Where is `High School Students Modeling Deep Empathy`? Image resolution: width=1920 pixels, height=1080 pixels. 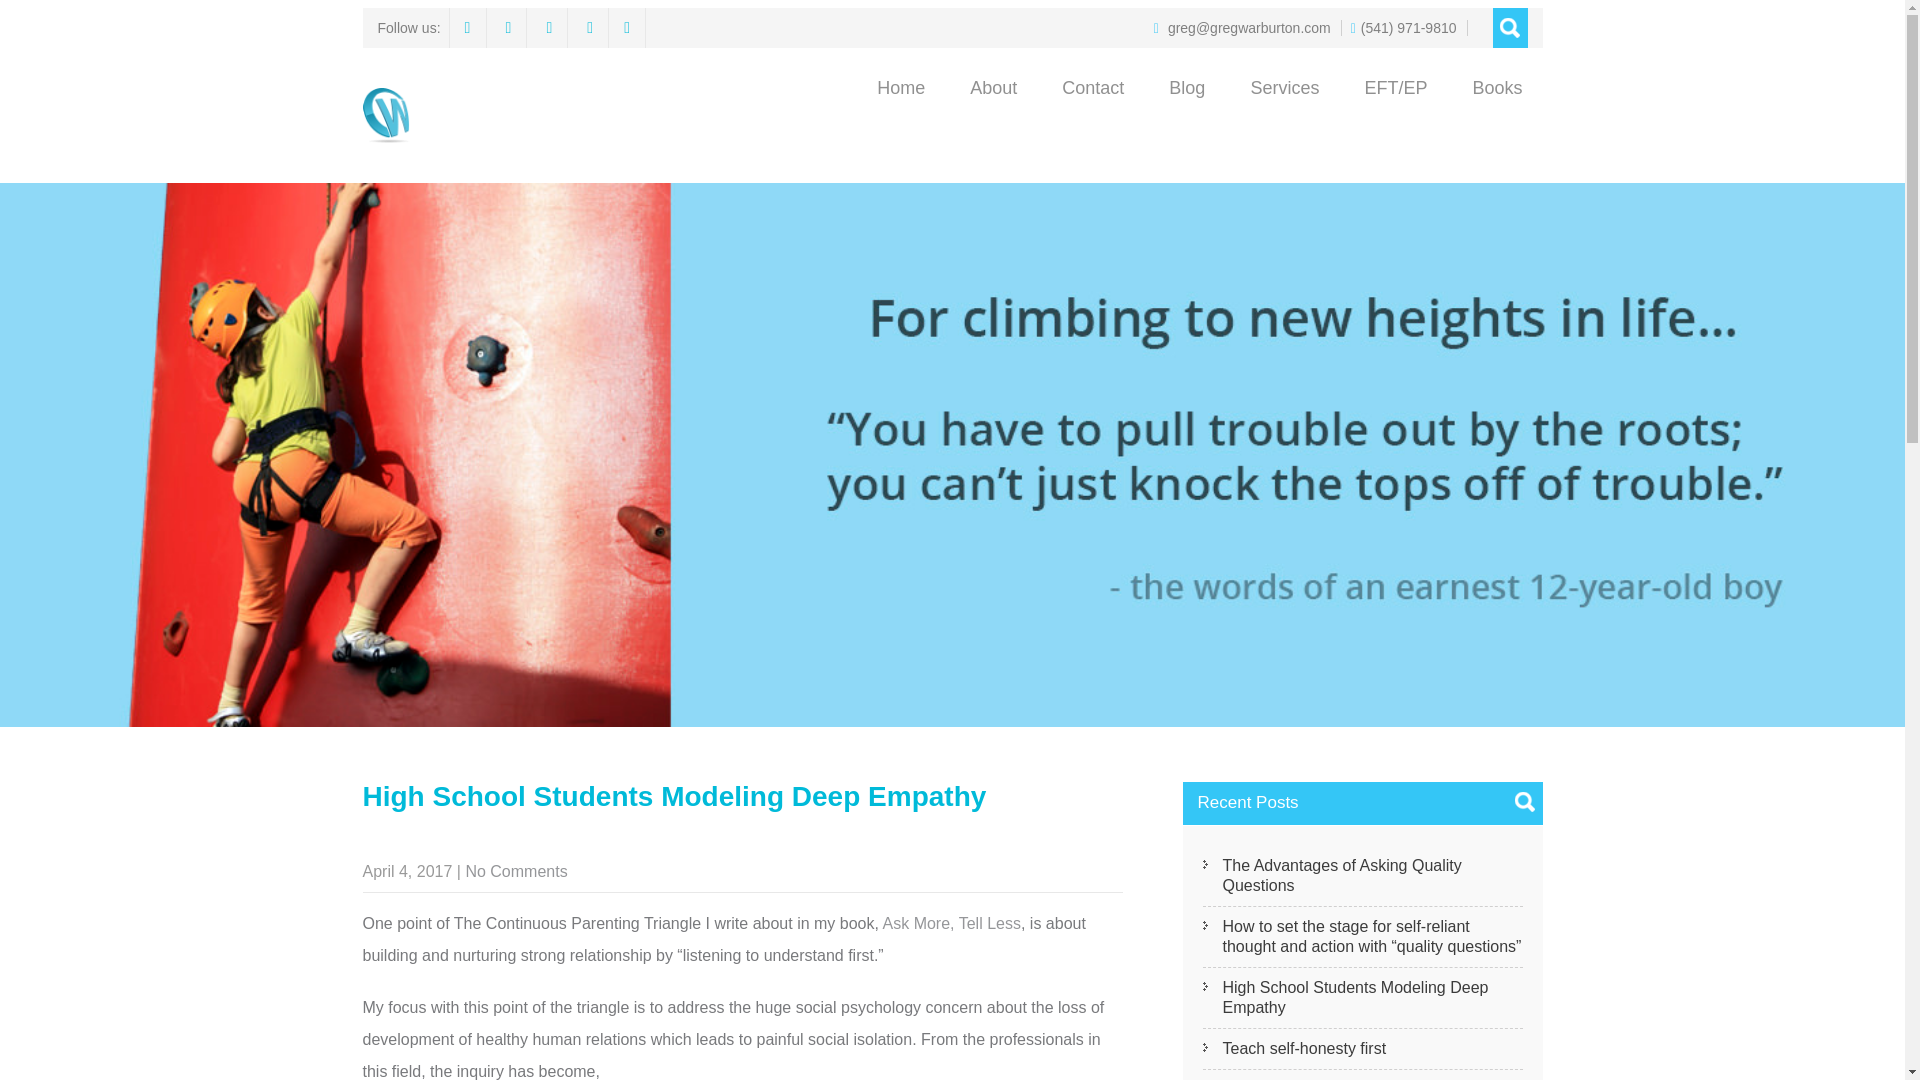
High School Students Modeling Deep Empathy is located at coordinates (1362, 998).